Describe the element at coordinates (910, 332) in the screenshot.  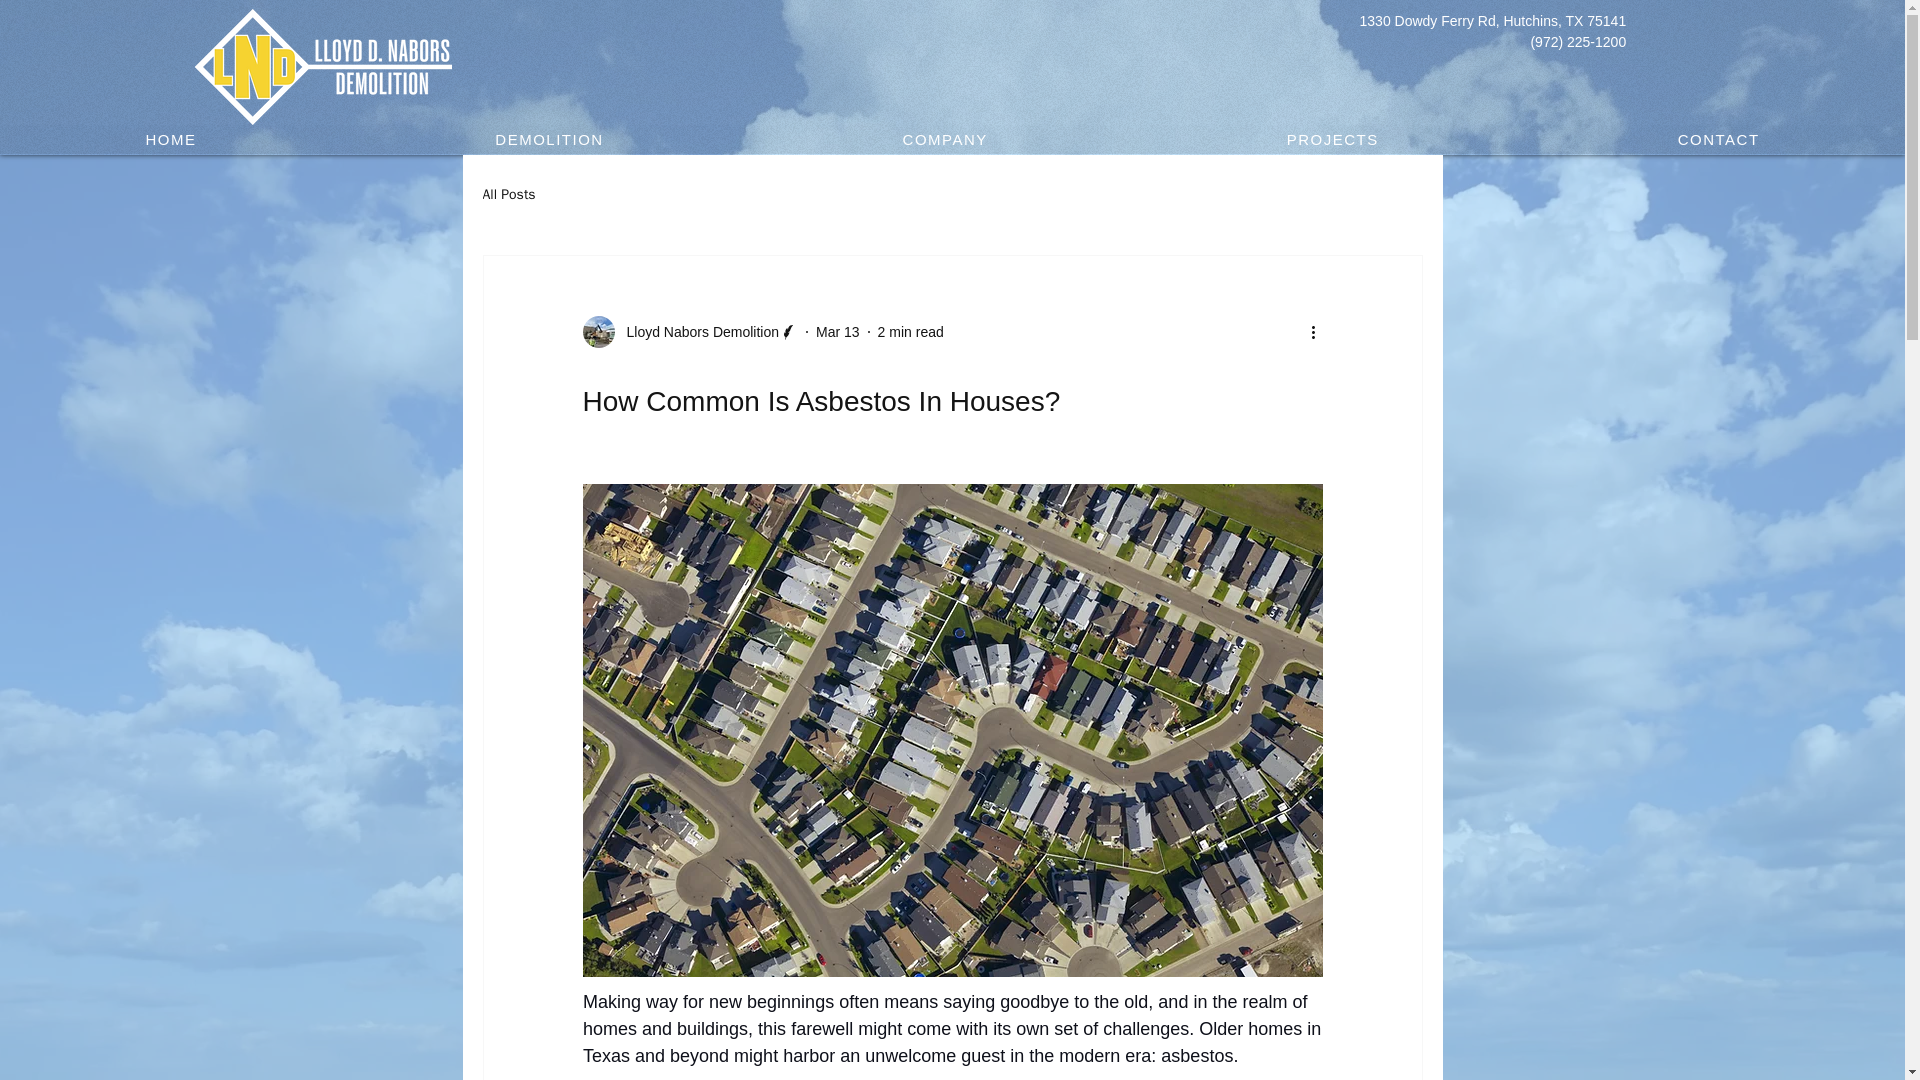
I see `2 min read` at that location.